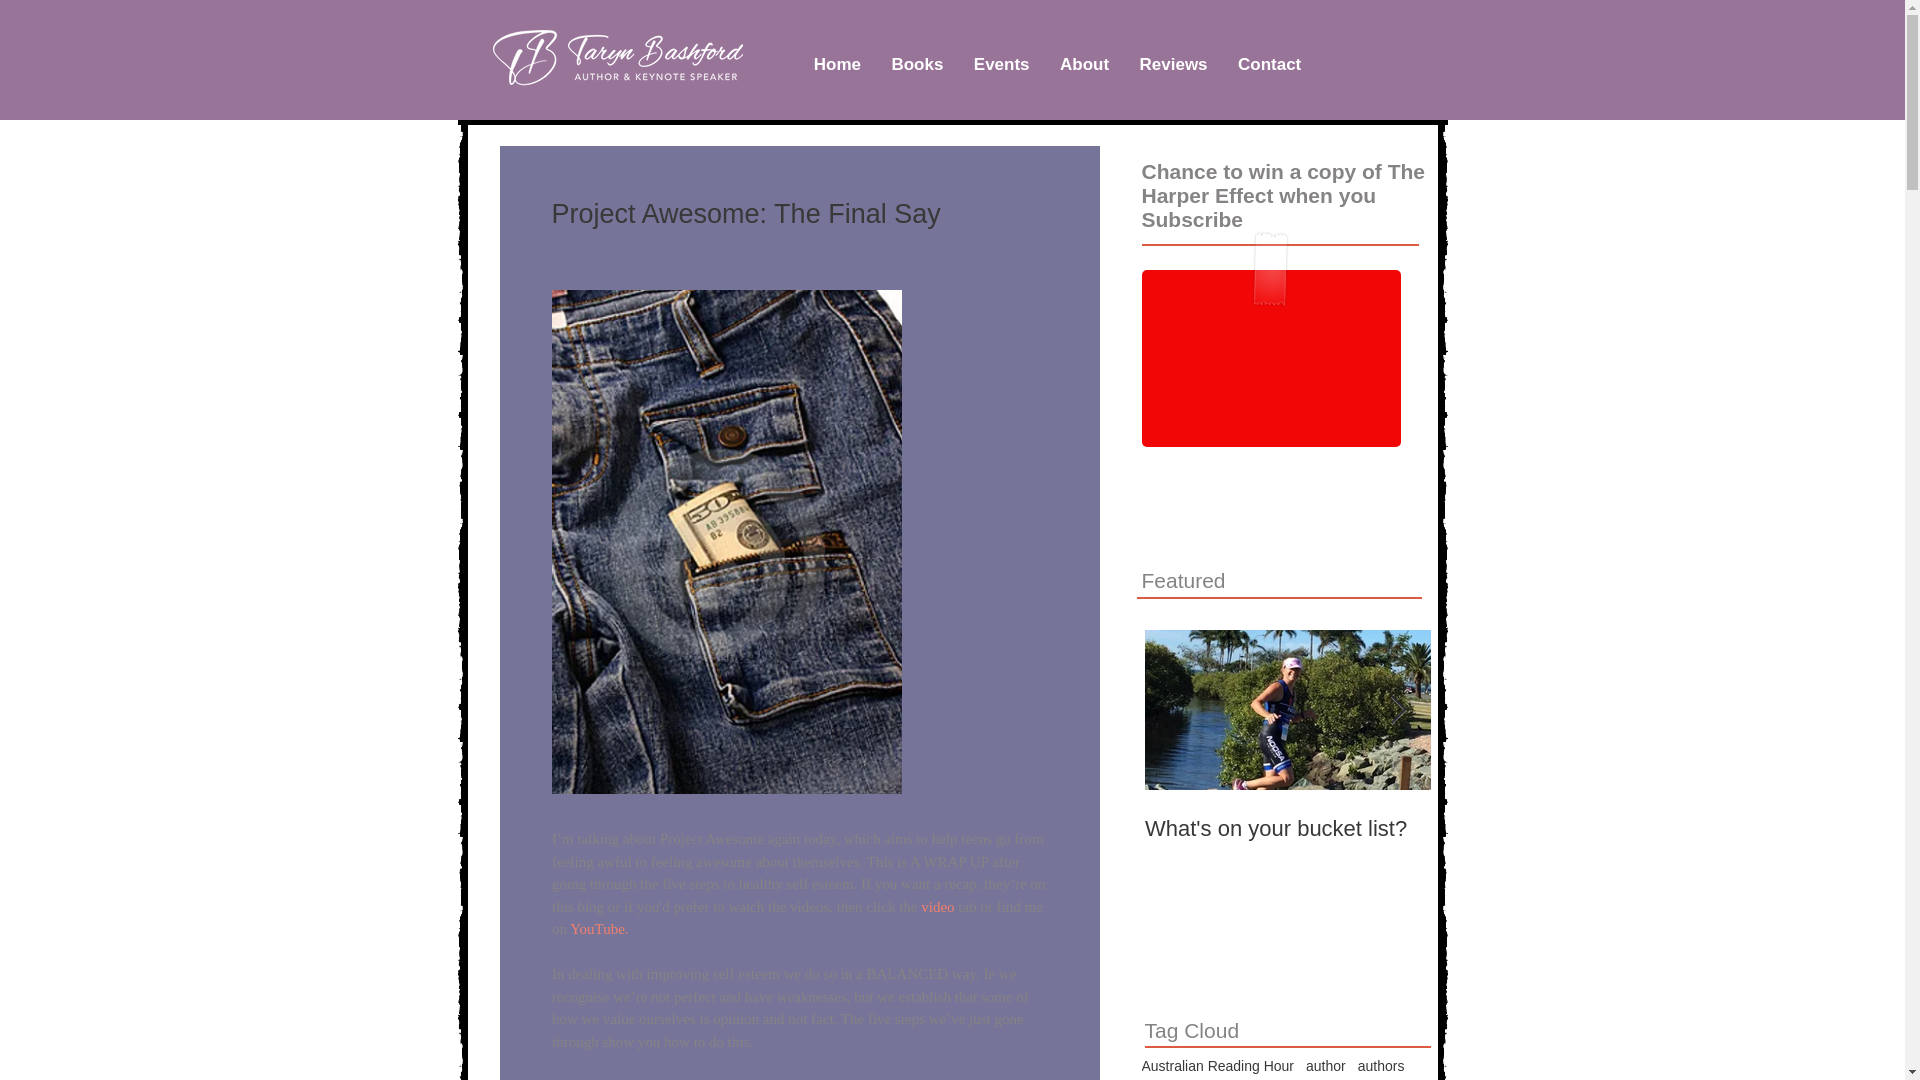 The height and width of the screenshot is (1080, 1920). I want to click on author, so click(1325, 1066).